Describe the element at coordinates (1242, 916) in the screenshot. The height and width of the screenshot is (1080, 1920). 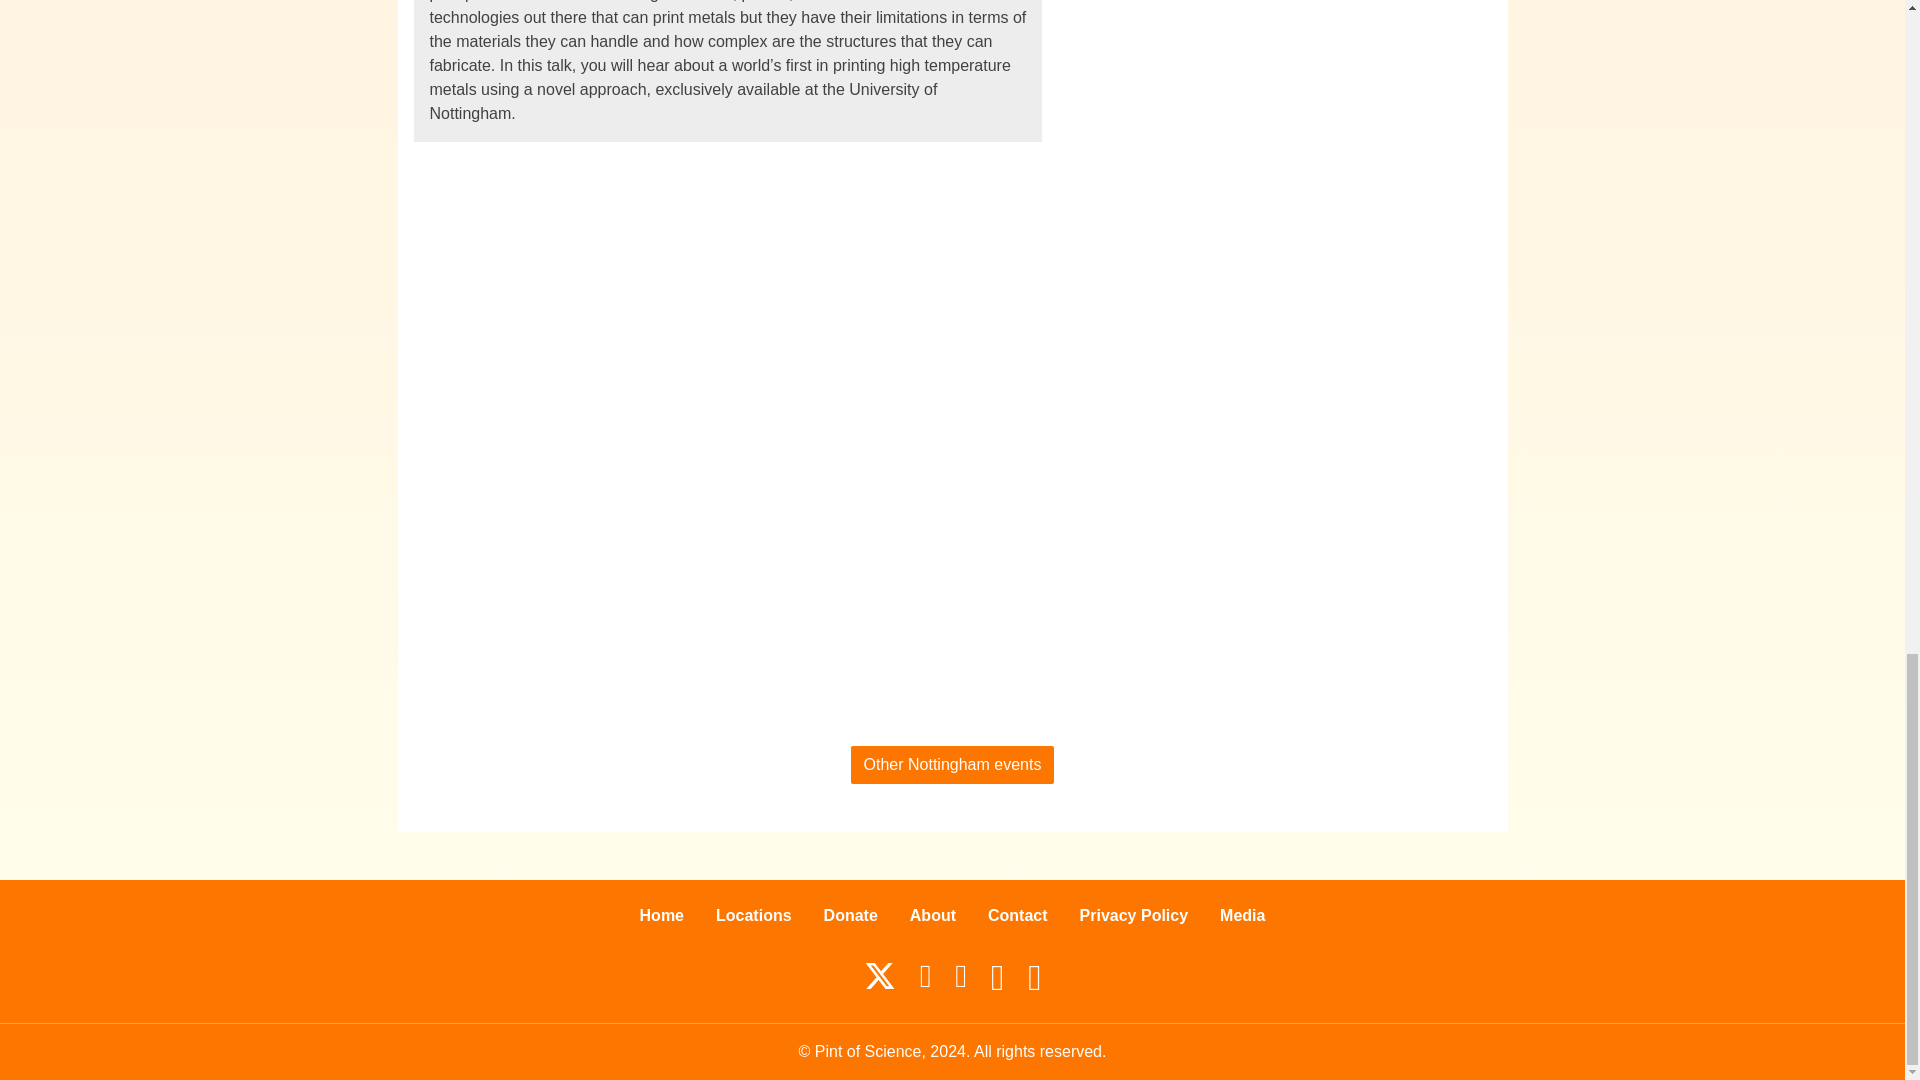
I see `Media` at that location.